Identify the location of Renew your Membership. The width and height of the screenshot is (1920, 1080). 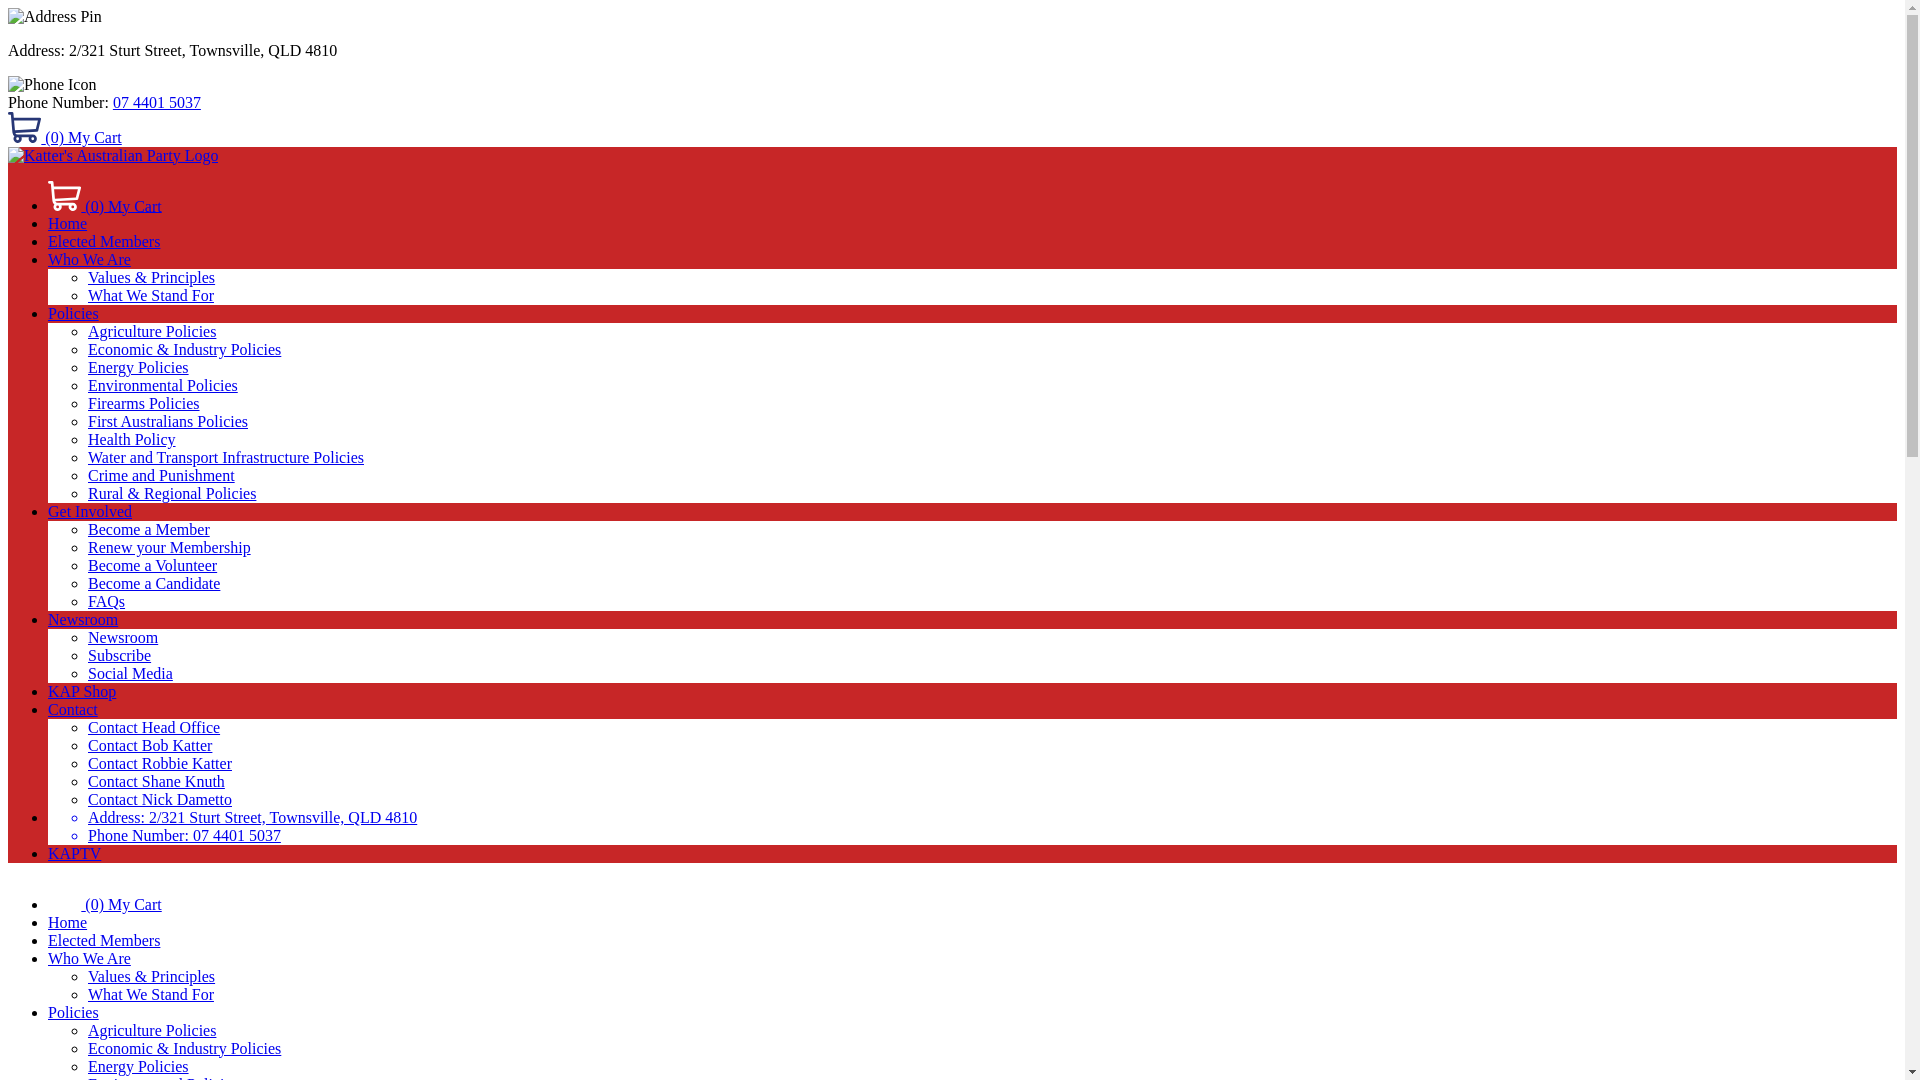
(170, 548).